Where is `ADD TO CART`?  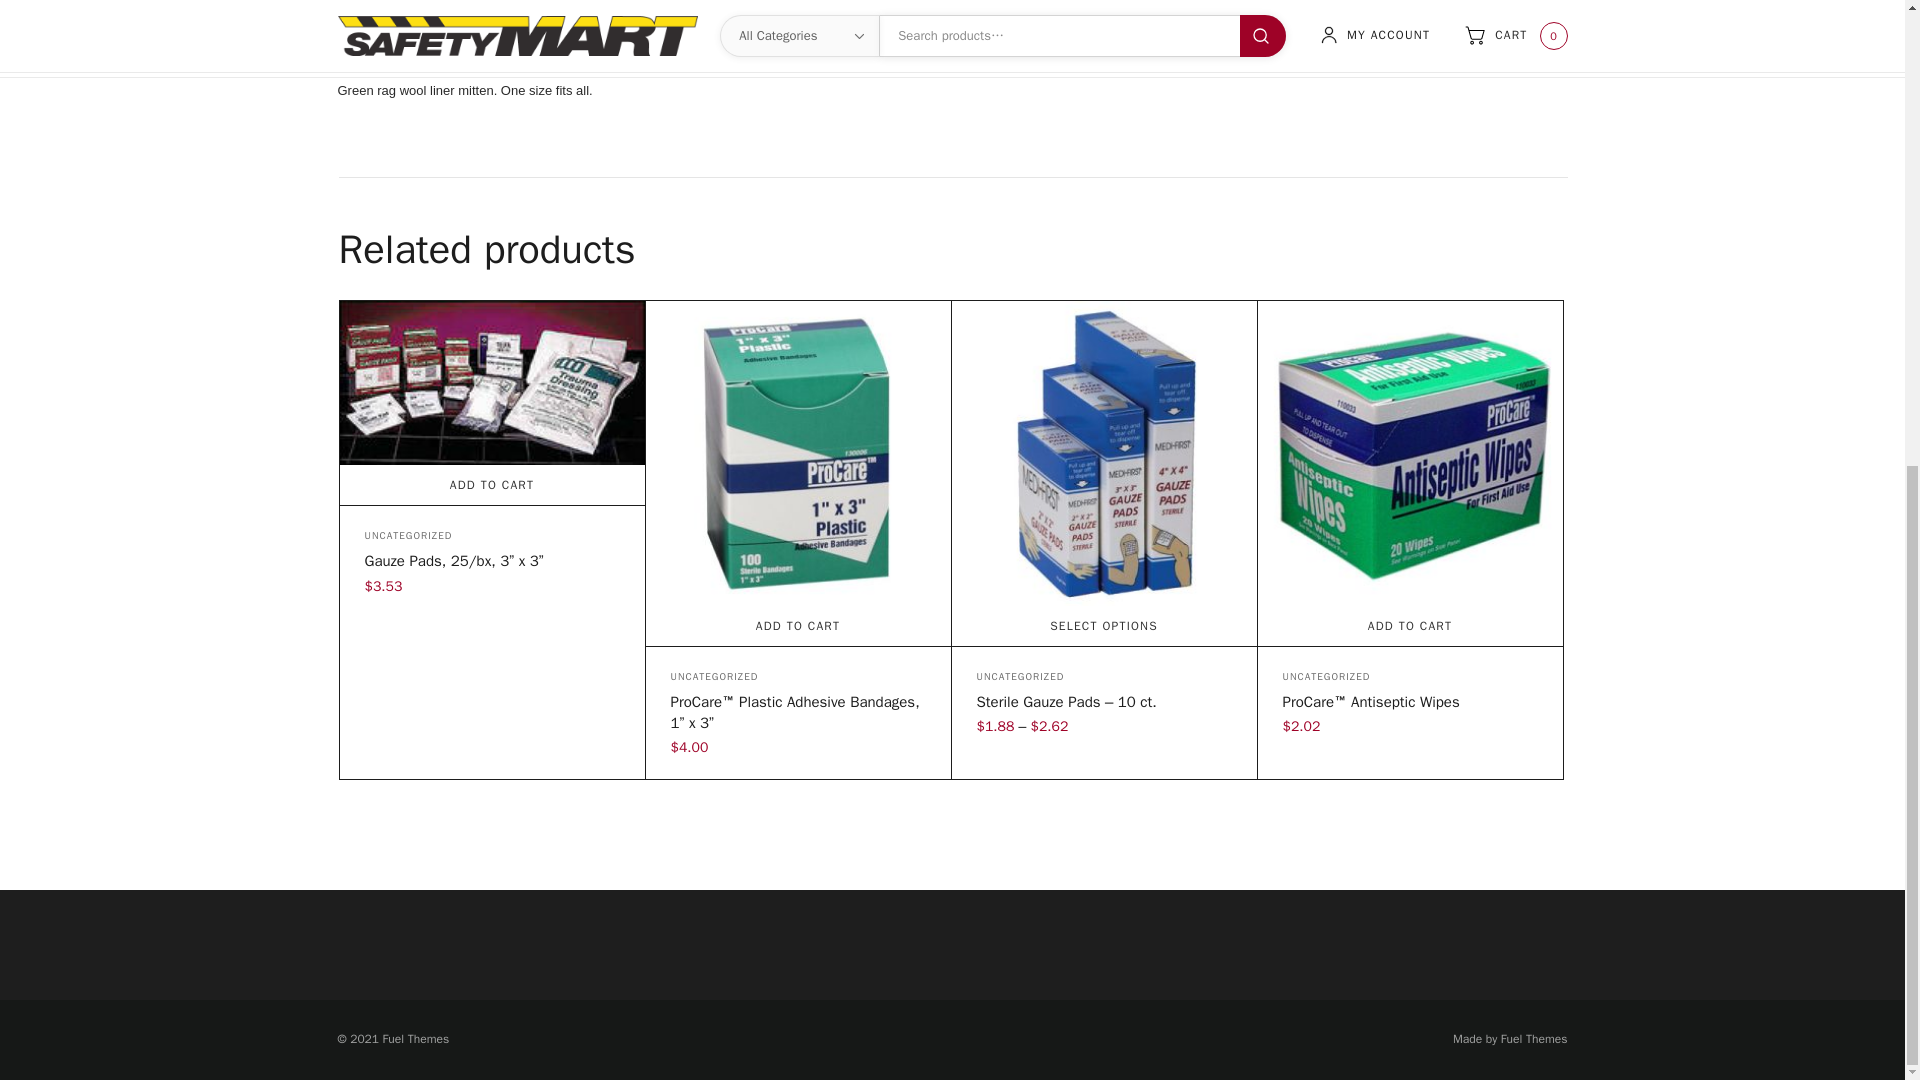 ADD TO CART is located at coordinates (1410, 625).